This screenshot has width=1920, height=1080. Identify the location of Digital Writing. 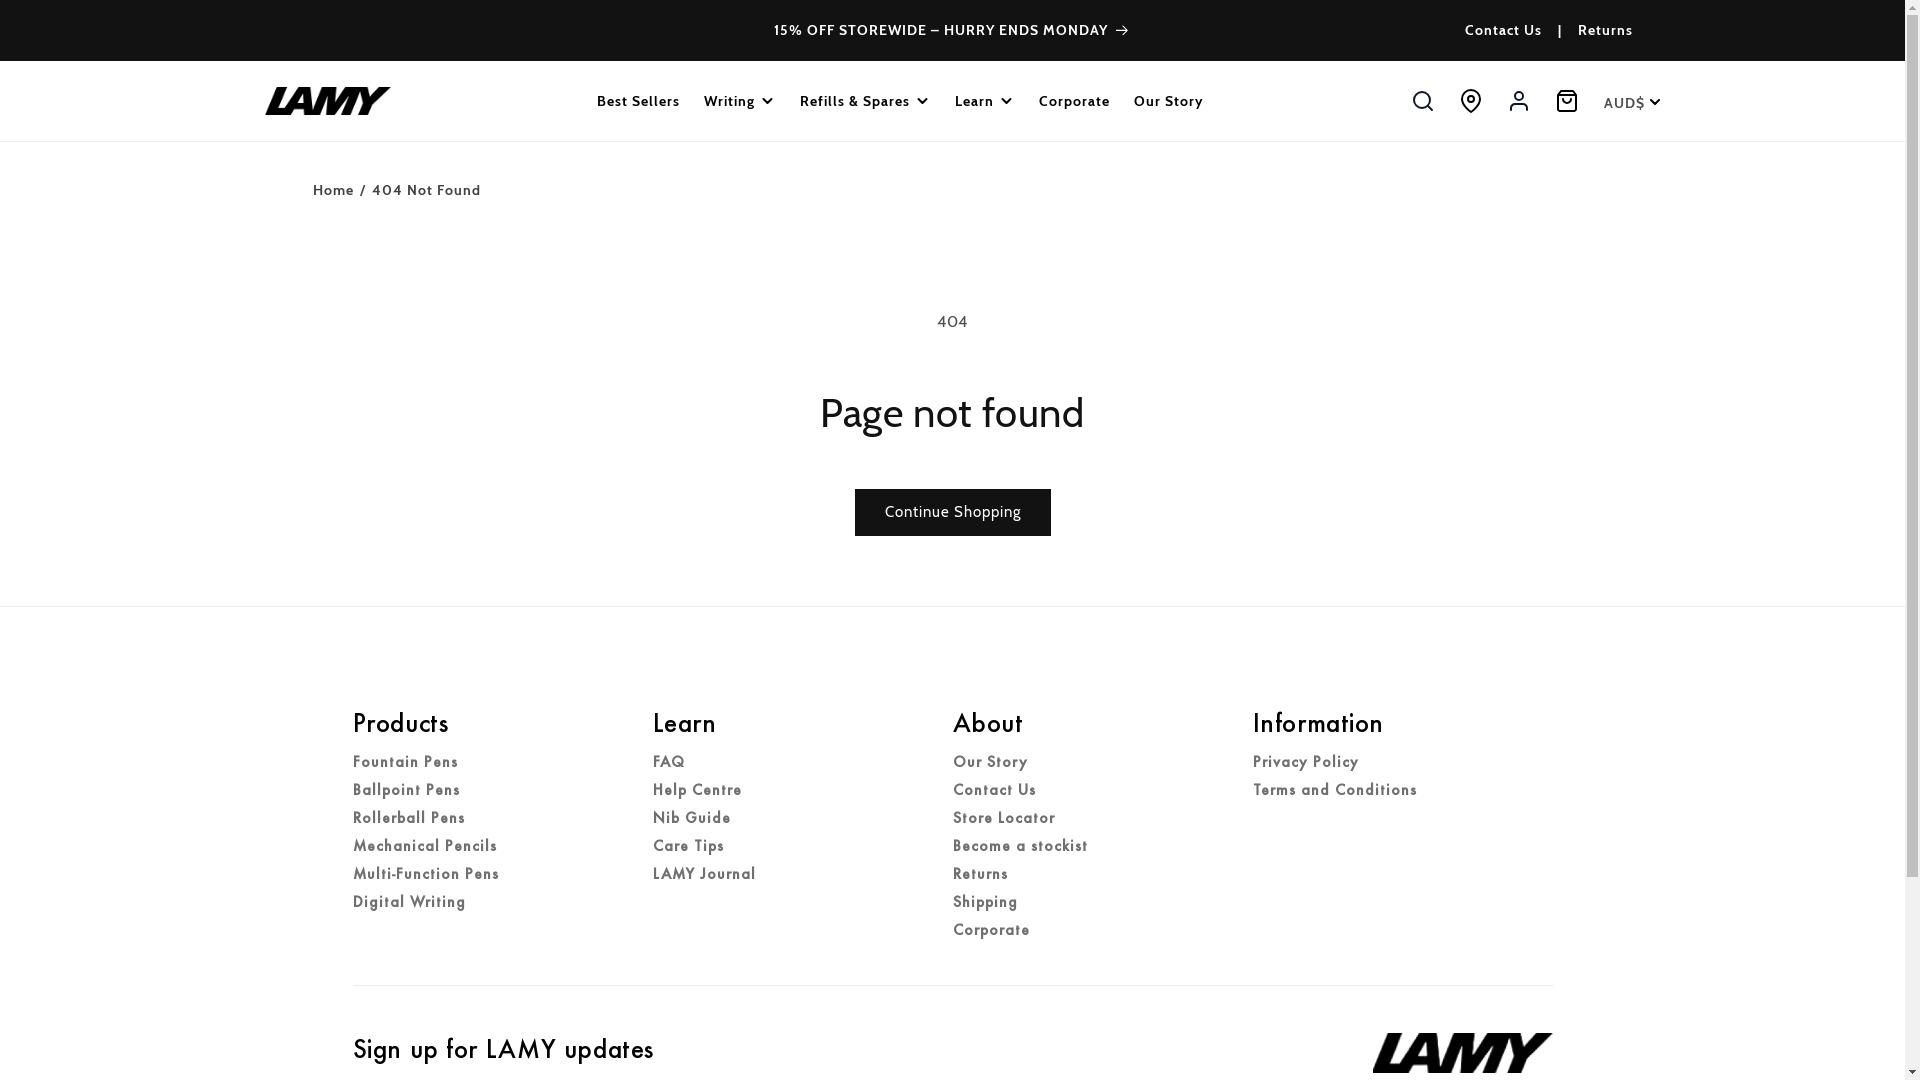
(408, 902).